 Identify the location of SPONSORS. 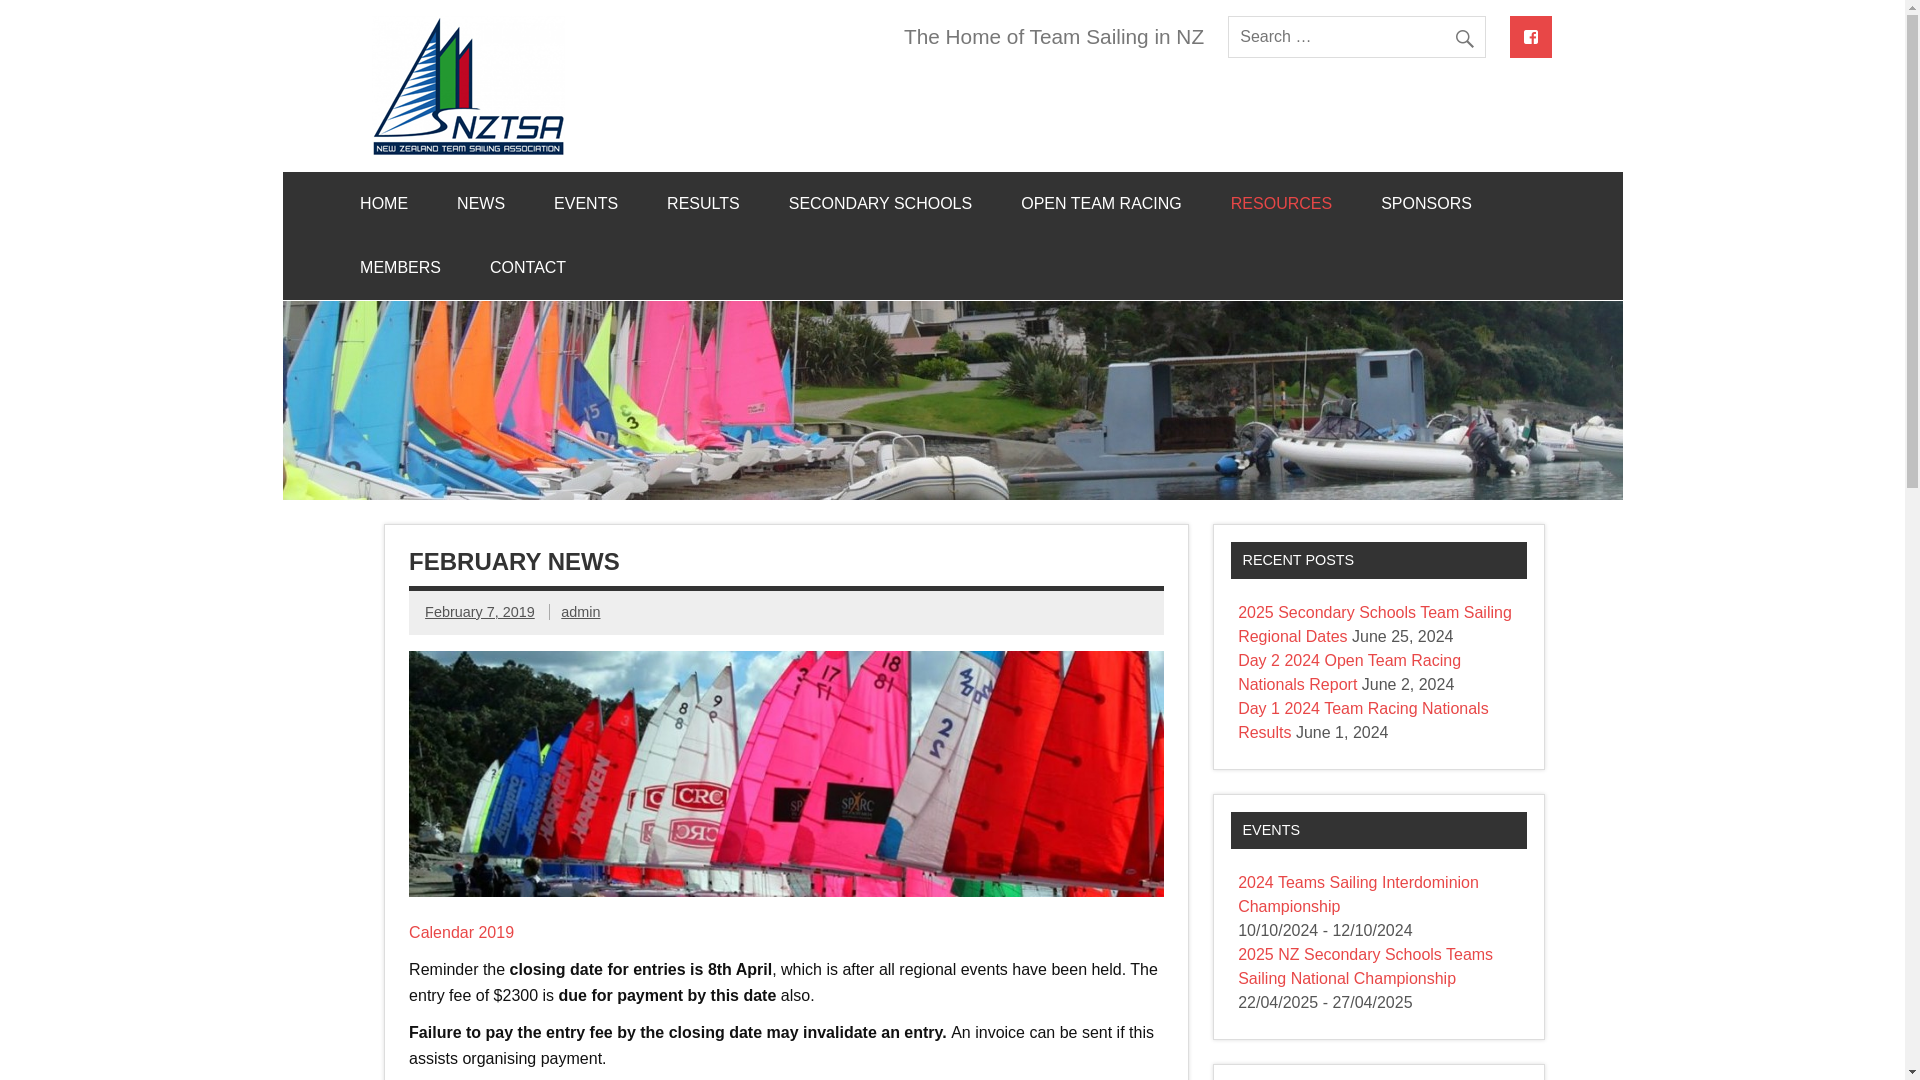
(1426, 204).